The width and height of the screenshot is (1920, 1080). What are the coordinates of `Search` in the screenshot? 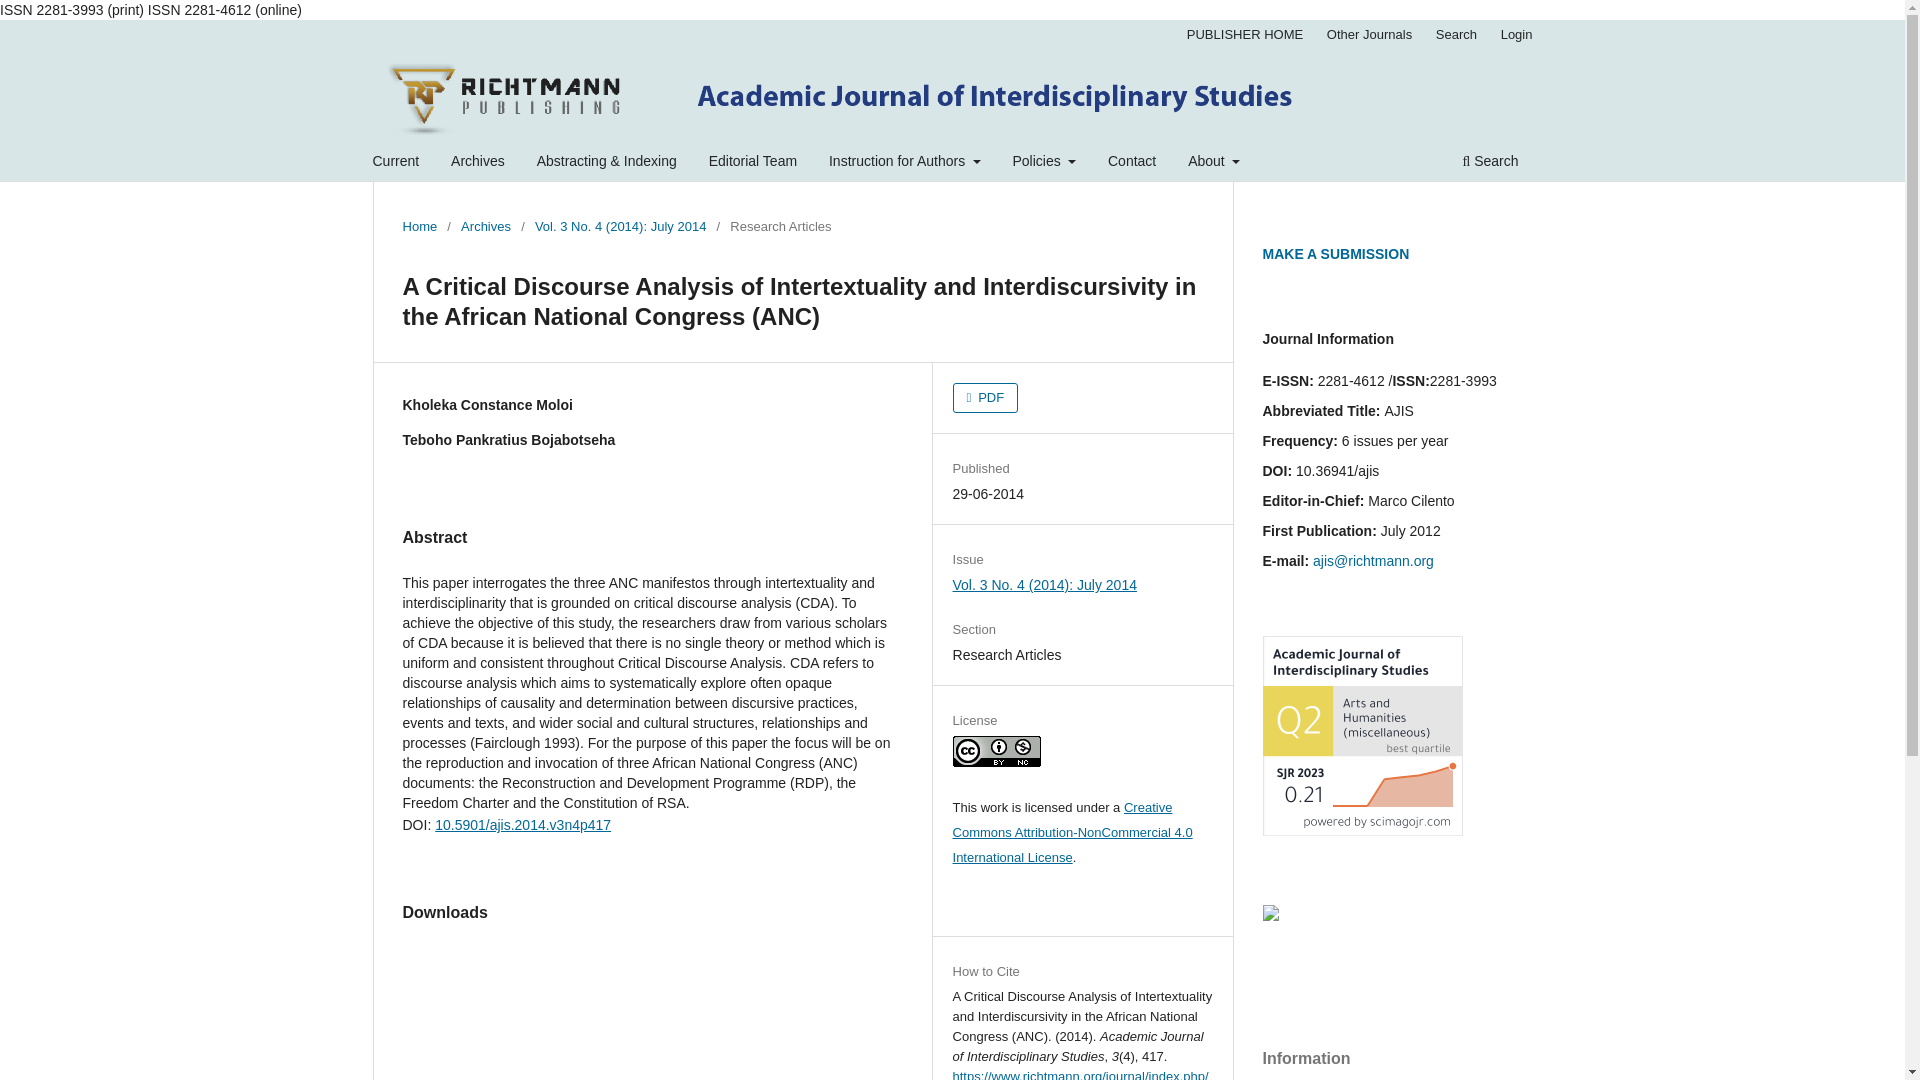 It's located at (1490, 163).